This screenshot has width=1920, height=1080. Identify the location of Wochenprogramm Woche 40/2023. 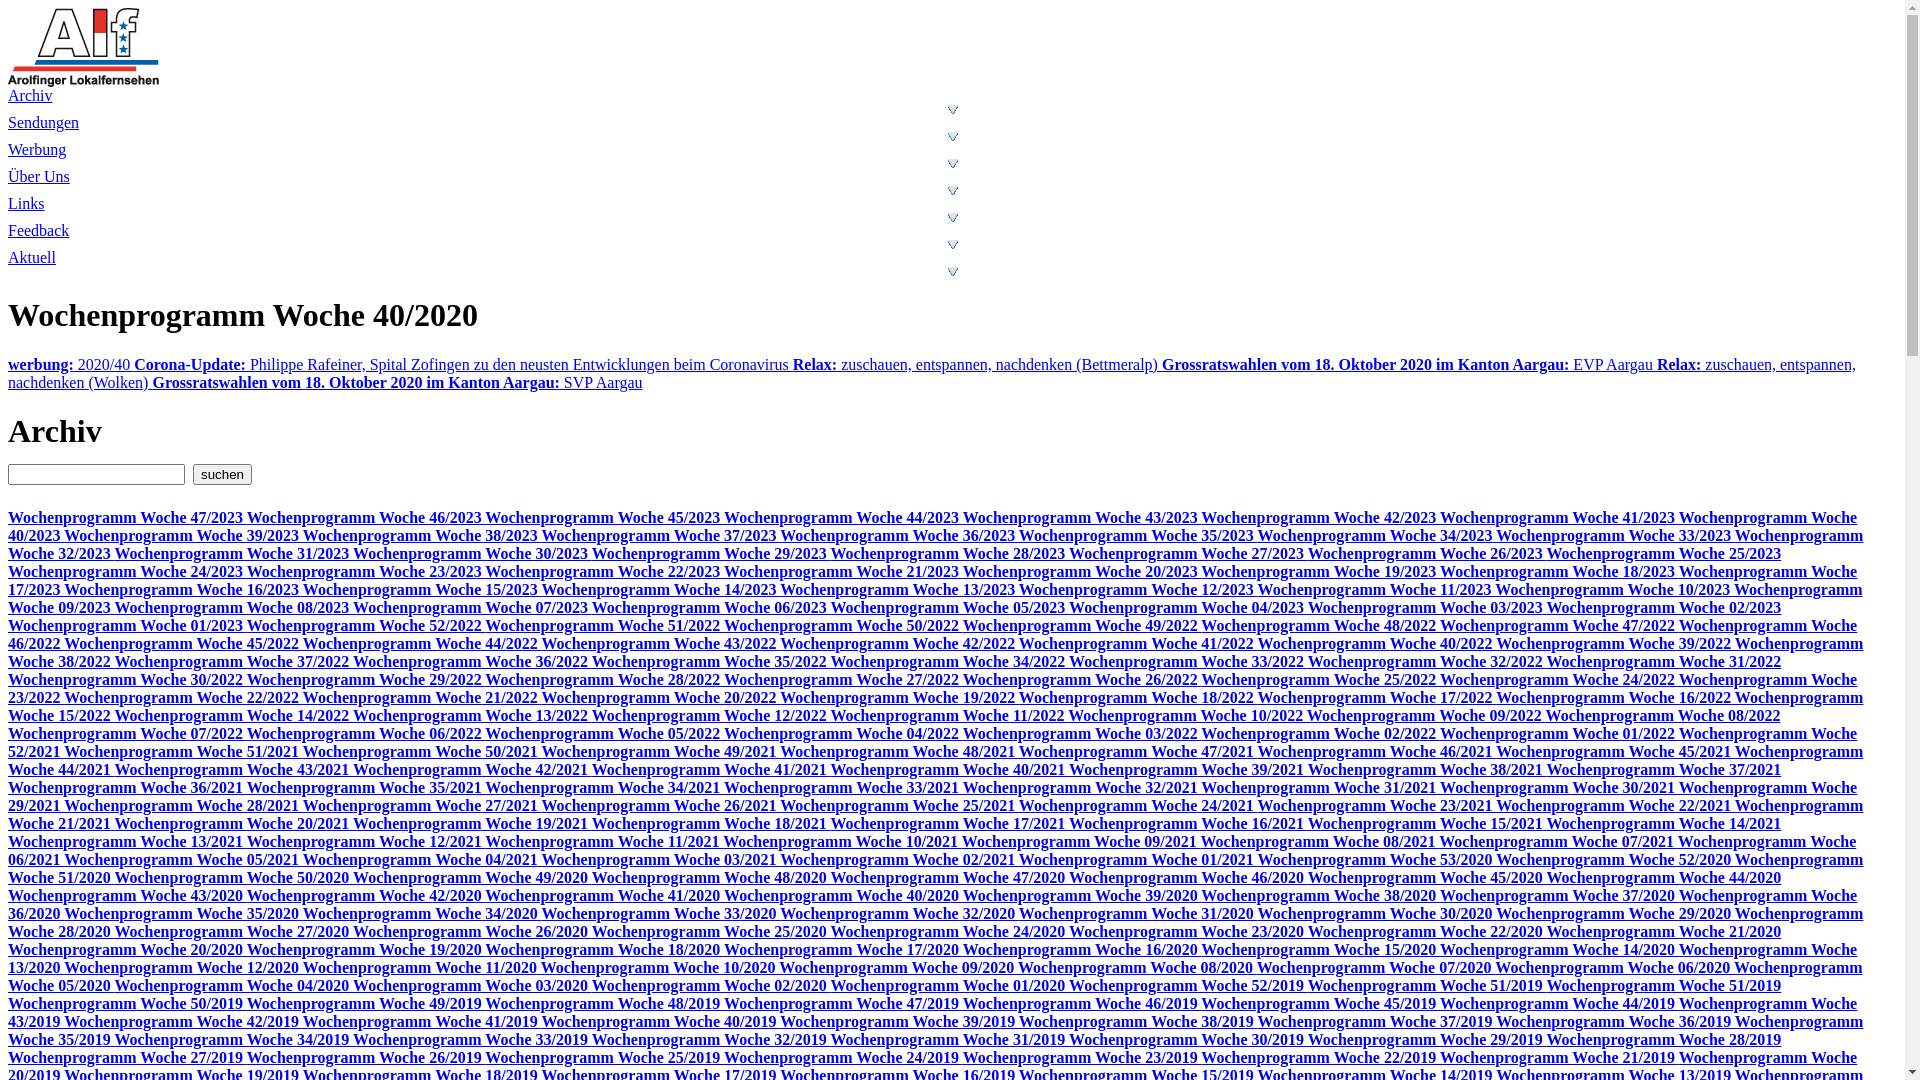
(932, 526).